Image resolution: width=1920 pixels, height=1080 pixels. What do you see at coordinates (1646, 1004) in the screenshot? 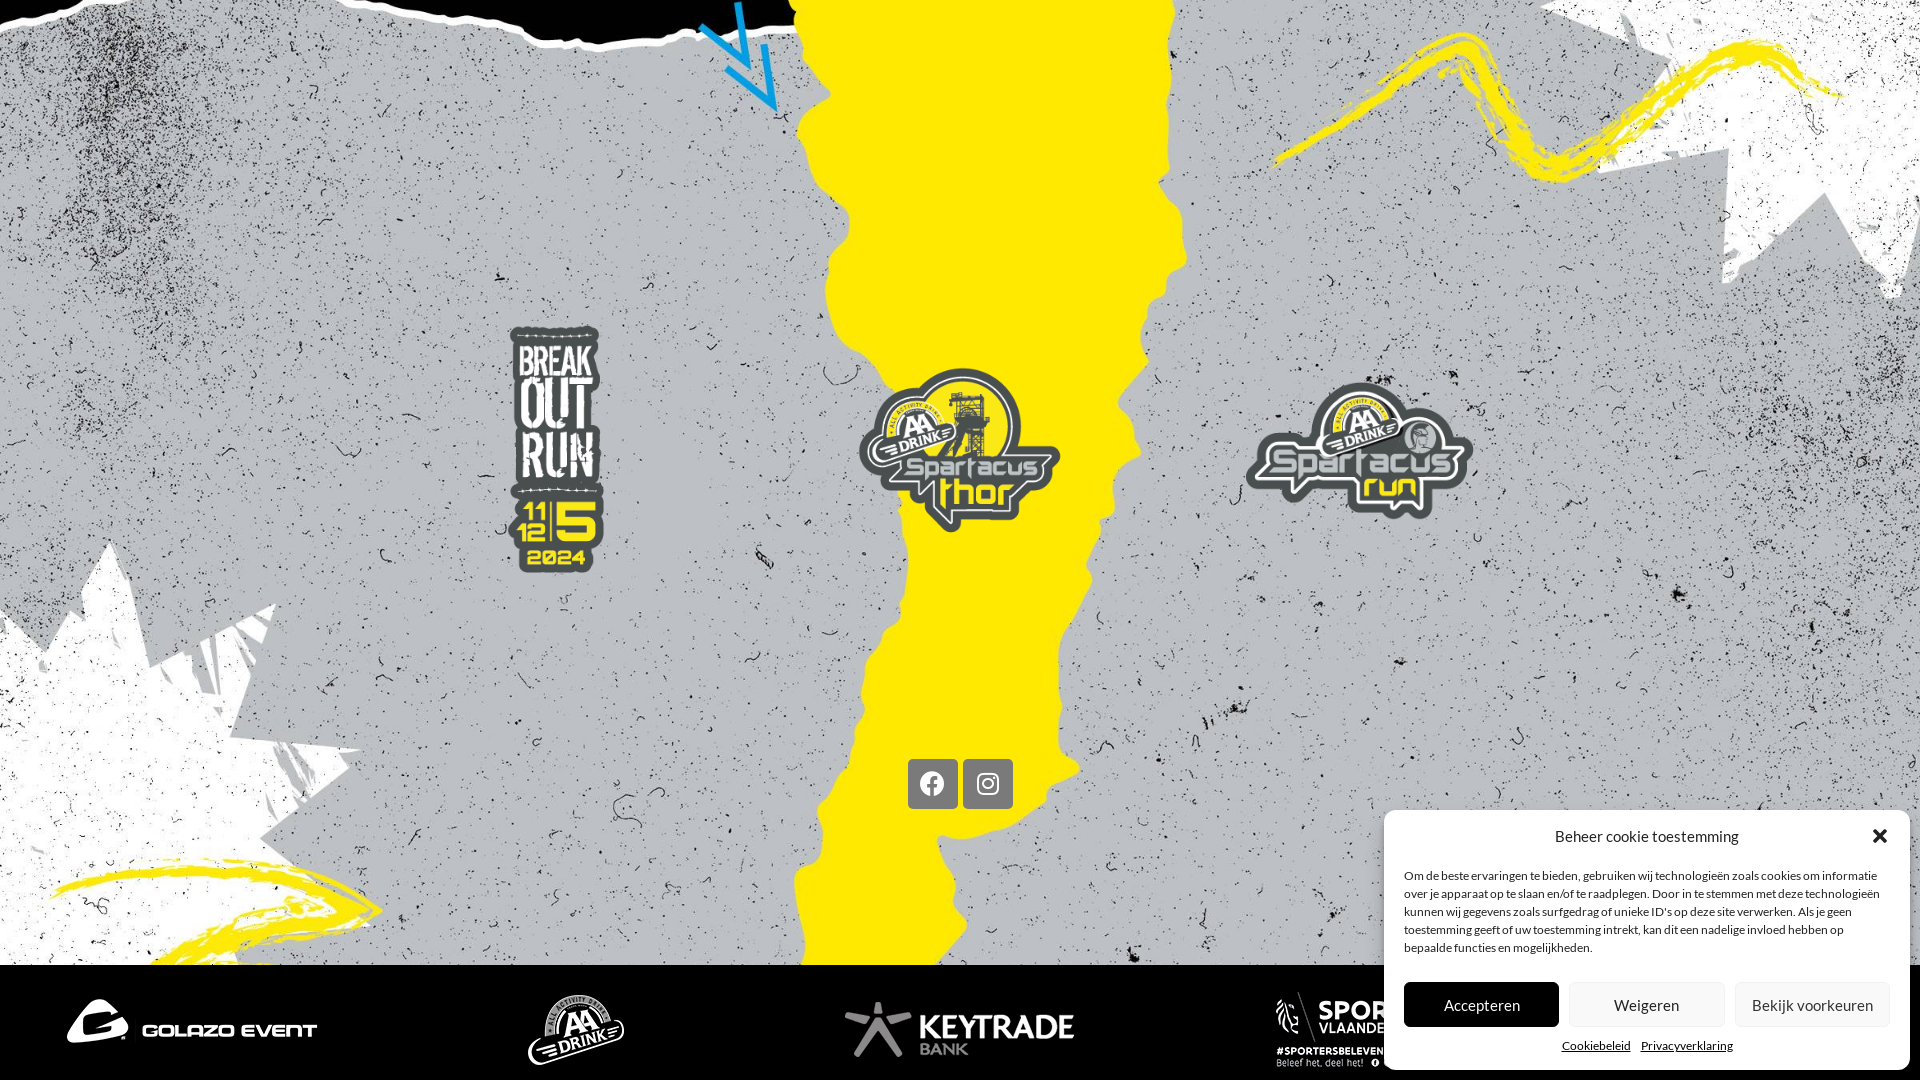
I see `Weigeren` at bounding box center [1646, 1004].